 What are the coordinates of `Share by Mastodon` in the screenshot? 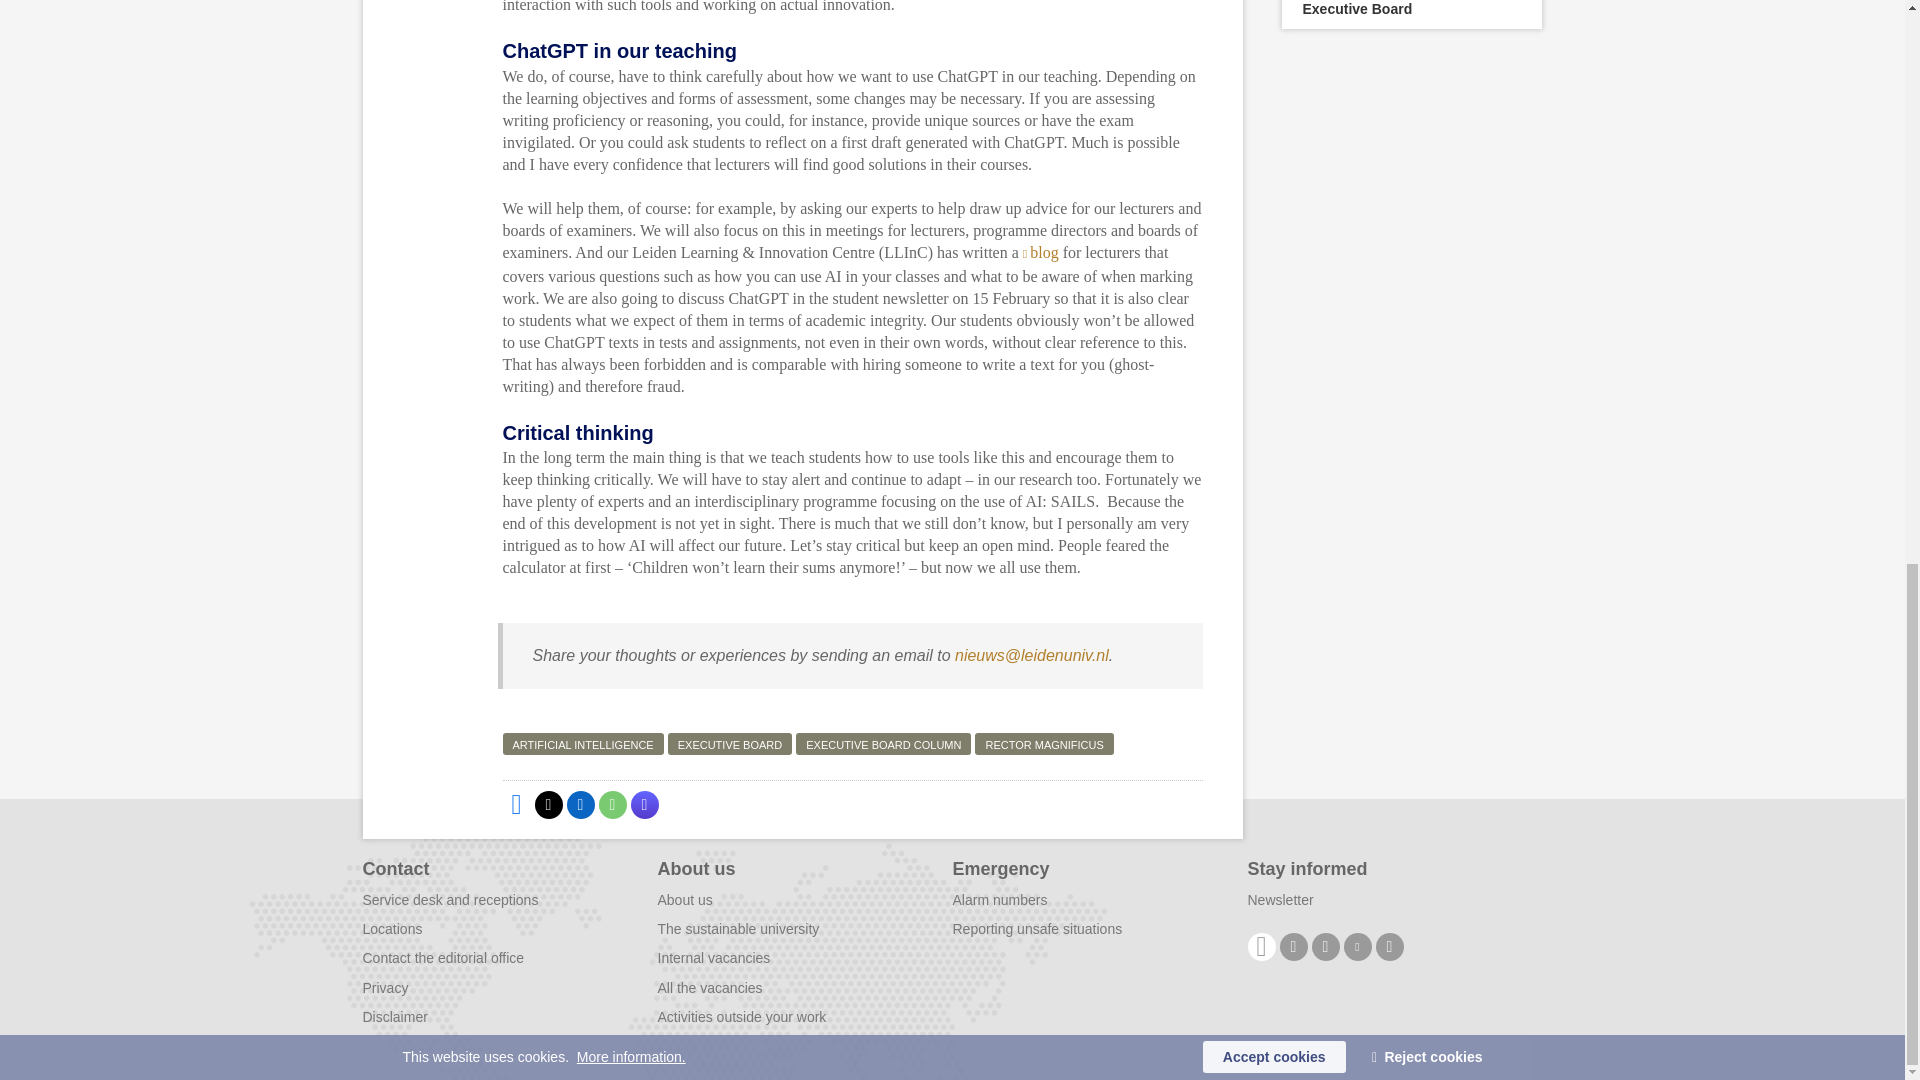 It's located at (644, 804).